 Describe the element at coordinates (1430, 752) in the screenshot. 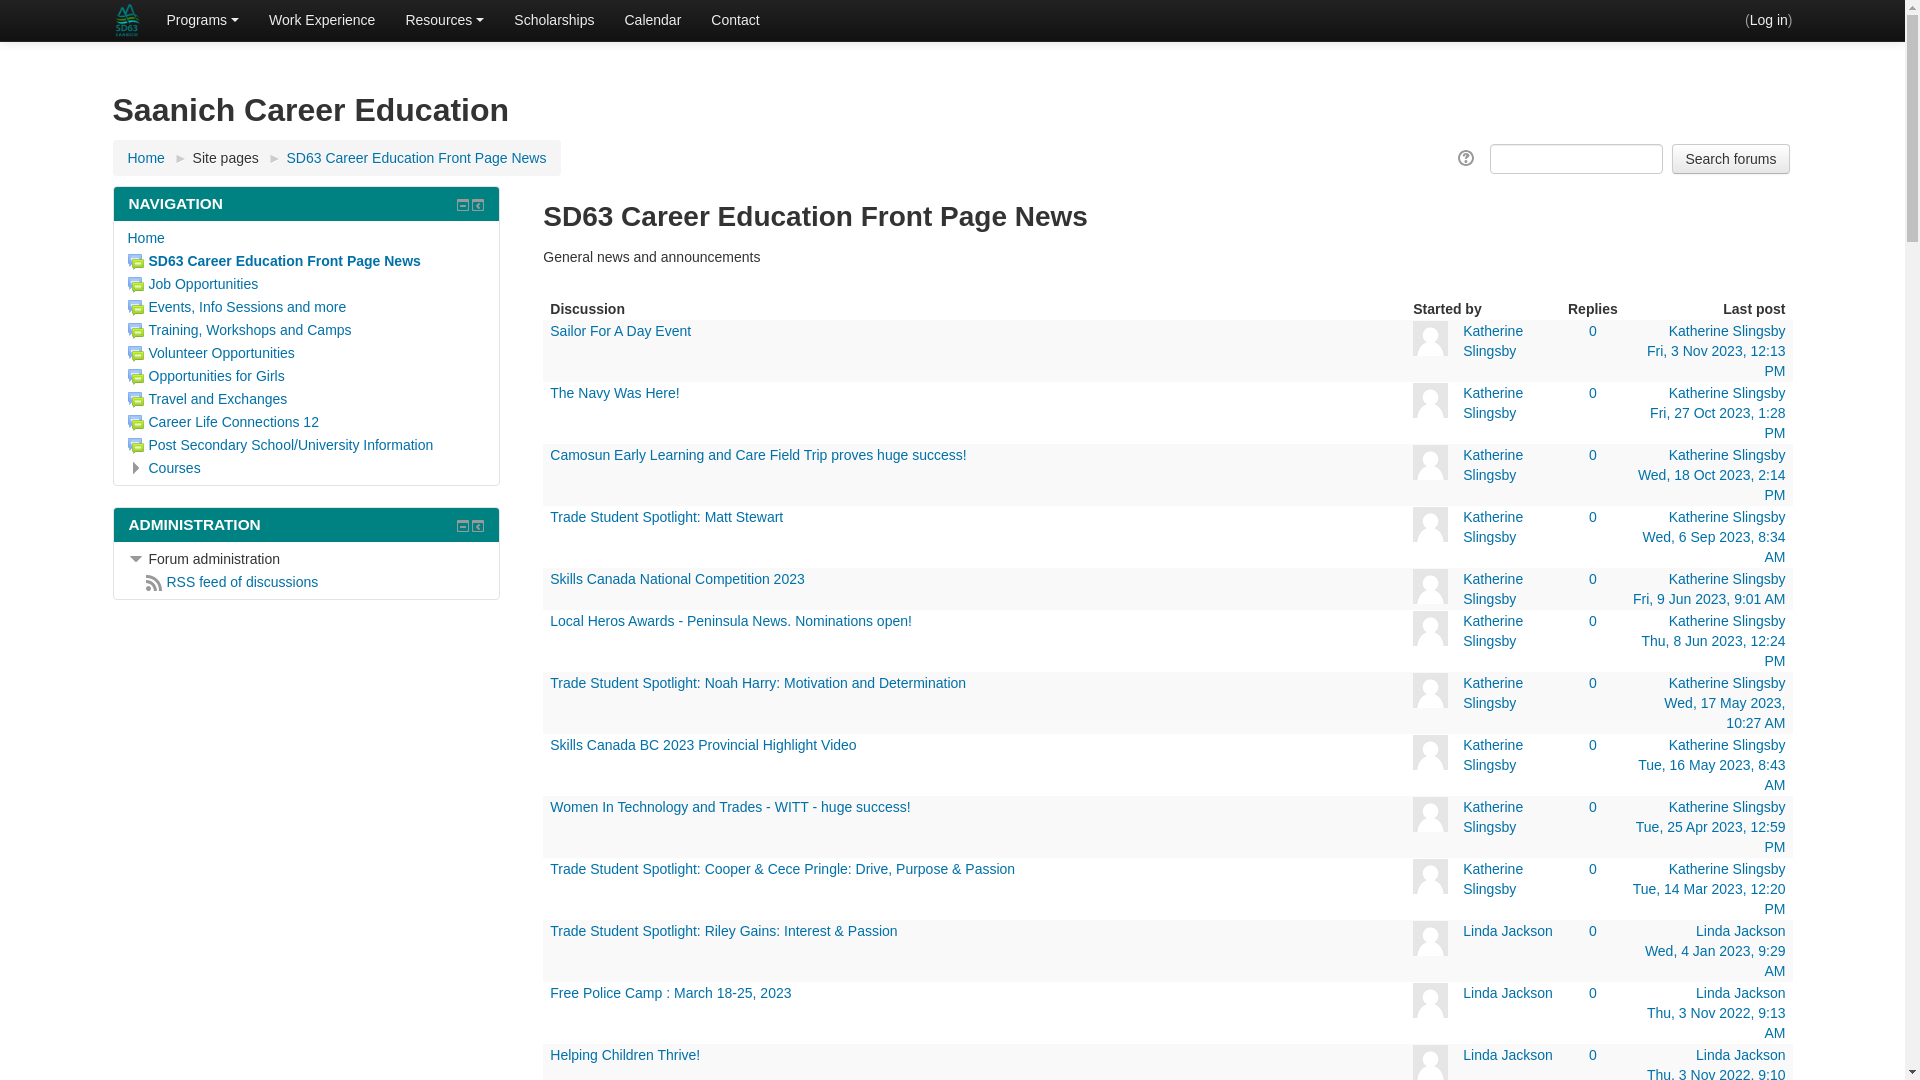

I see `Picture of Katherine Slingsby` at that location.